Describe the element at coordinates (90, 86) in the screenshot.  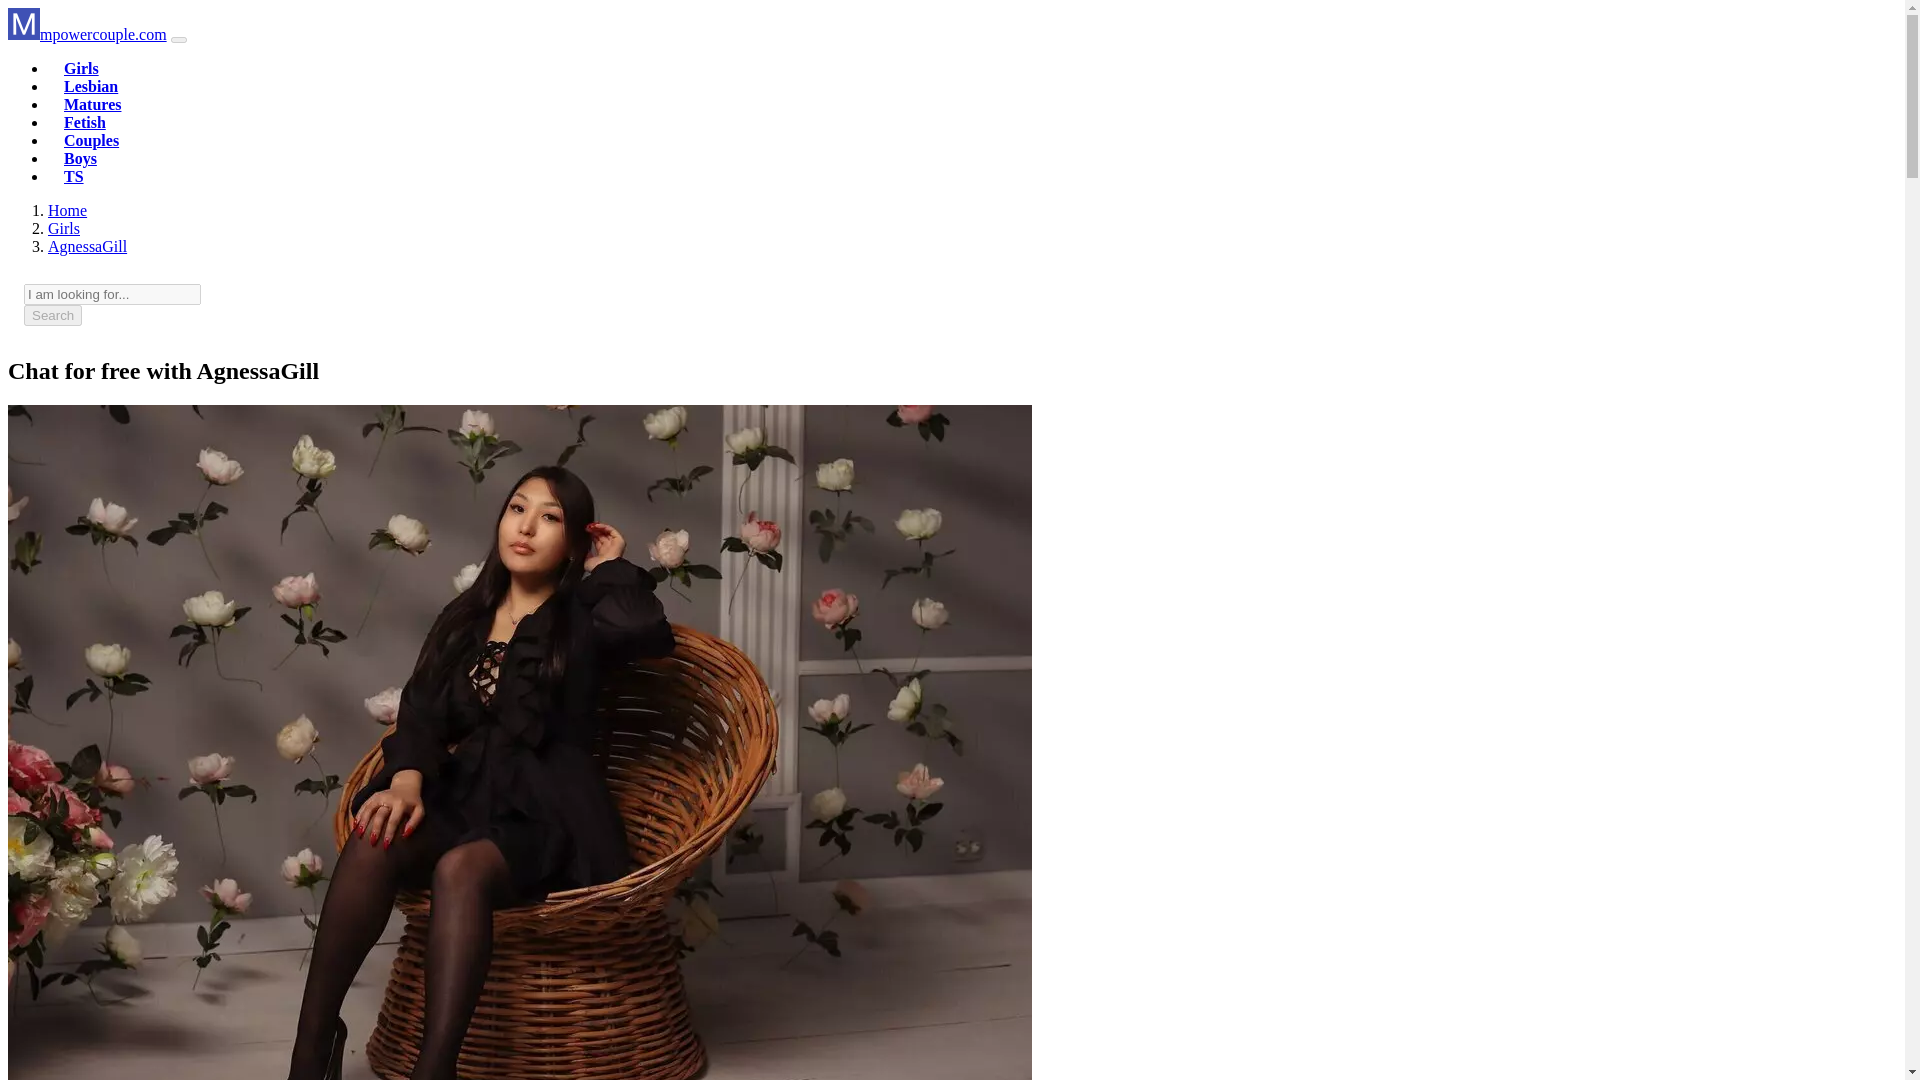
I see `Lesbian` at that location.